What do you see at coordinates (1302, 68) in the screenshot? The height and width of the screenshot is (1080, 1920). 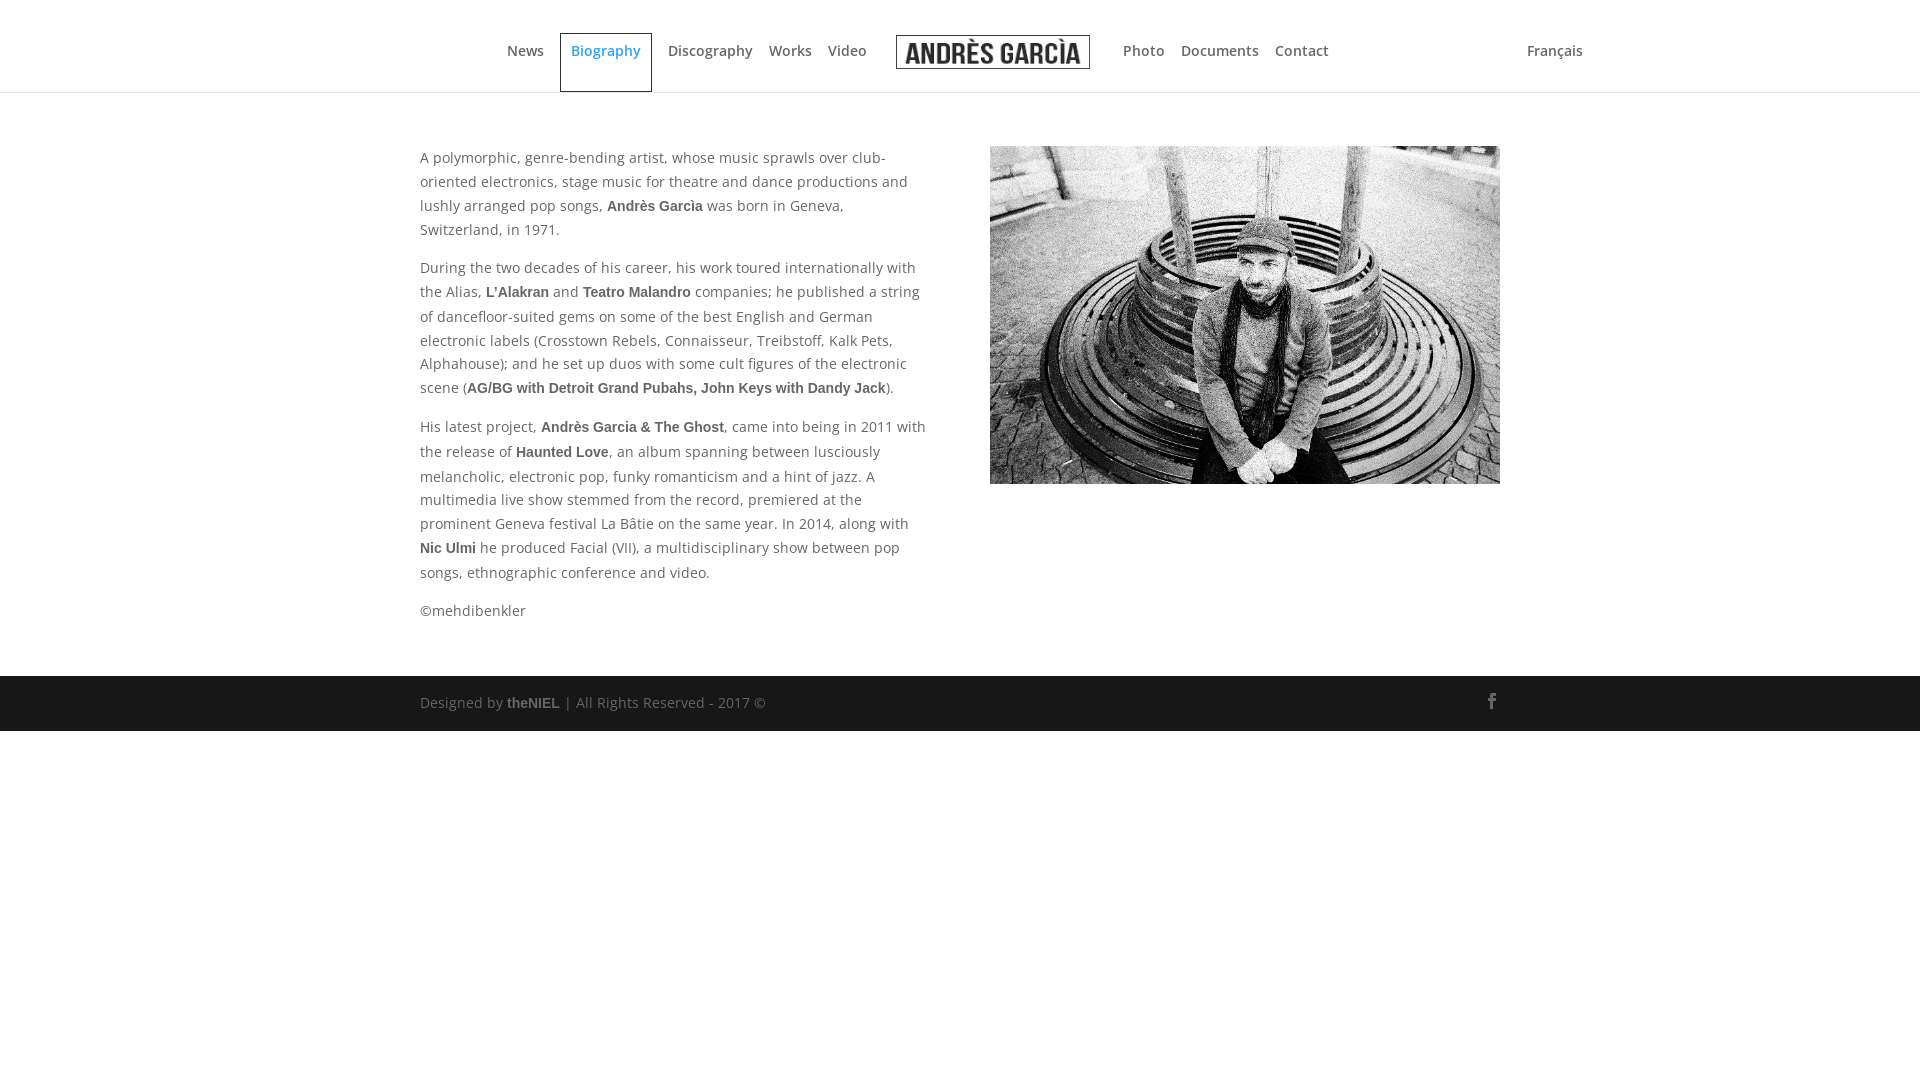 I see `Contact` at bounding box center [1302, 68].